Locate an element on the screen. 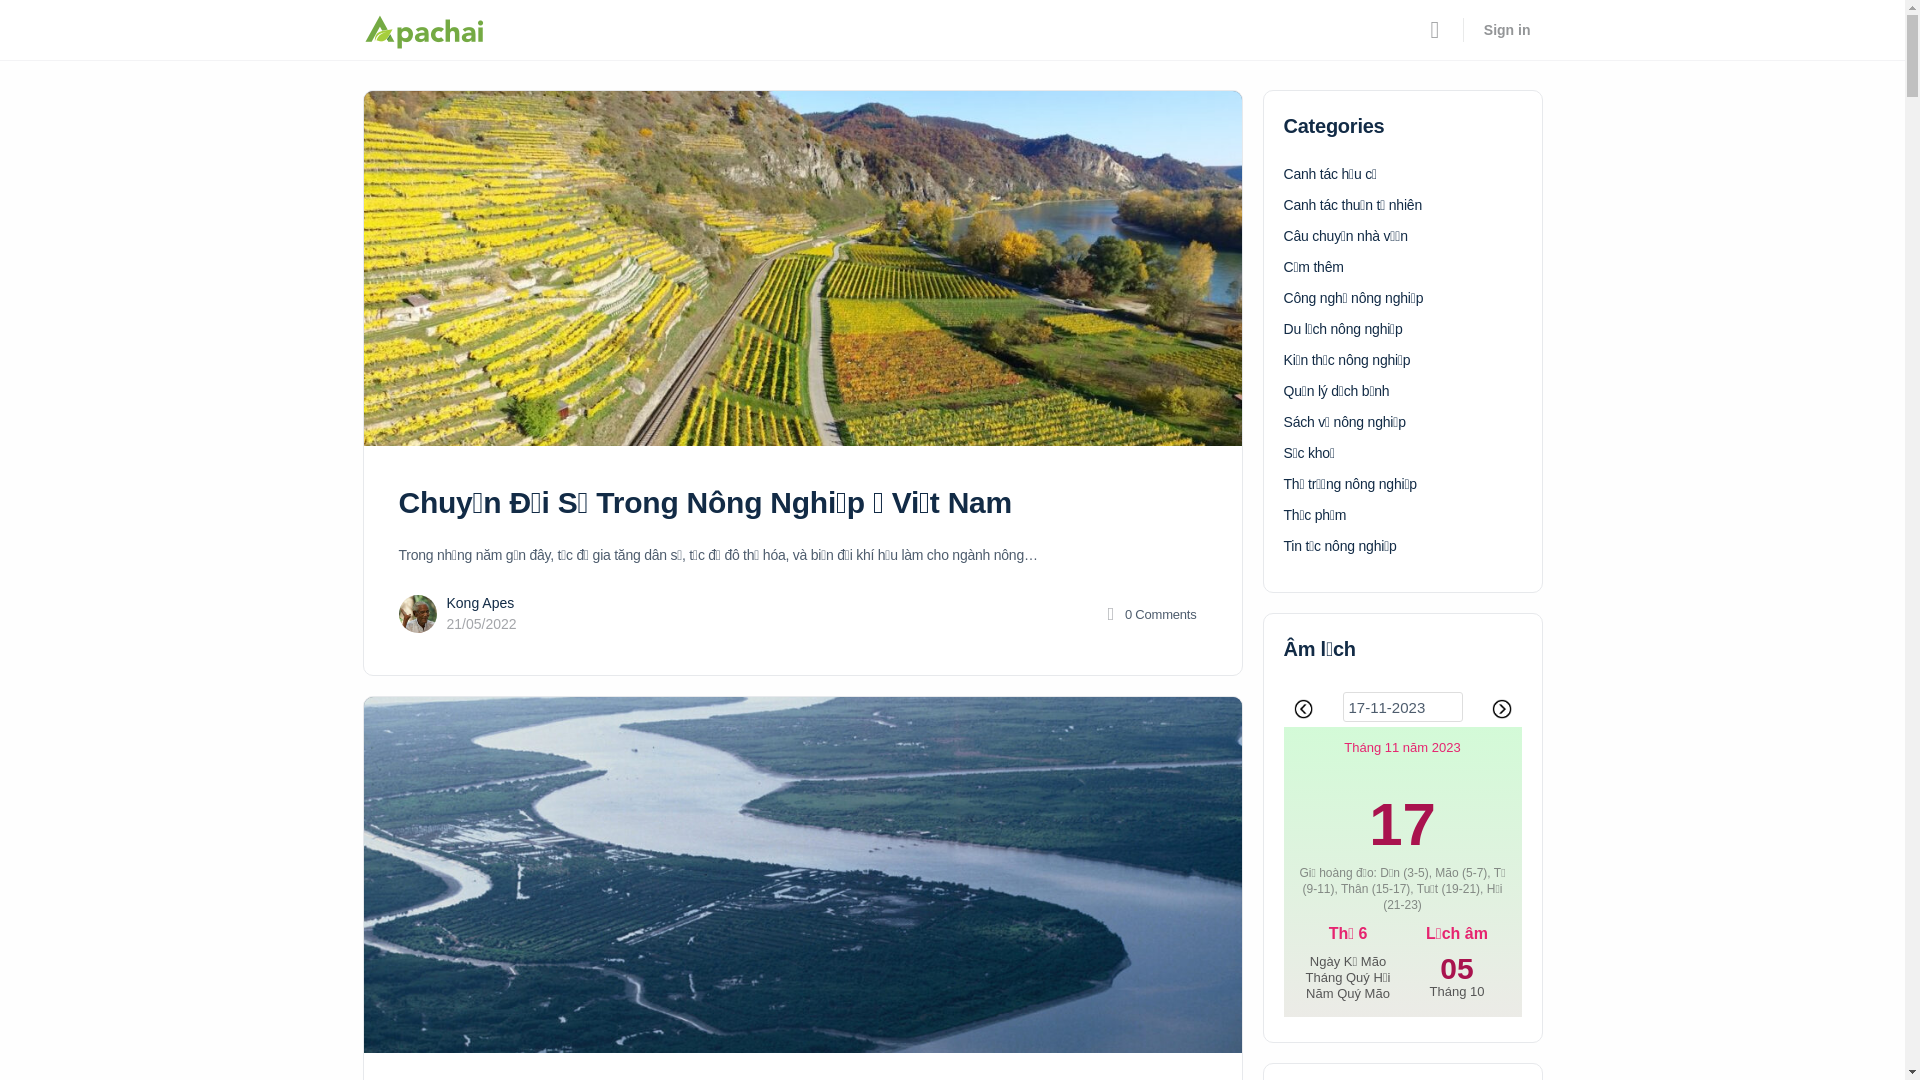 The image size is (1920, 1080). 21/05/2022 is located at coordinates (481, 624).